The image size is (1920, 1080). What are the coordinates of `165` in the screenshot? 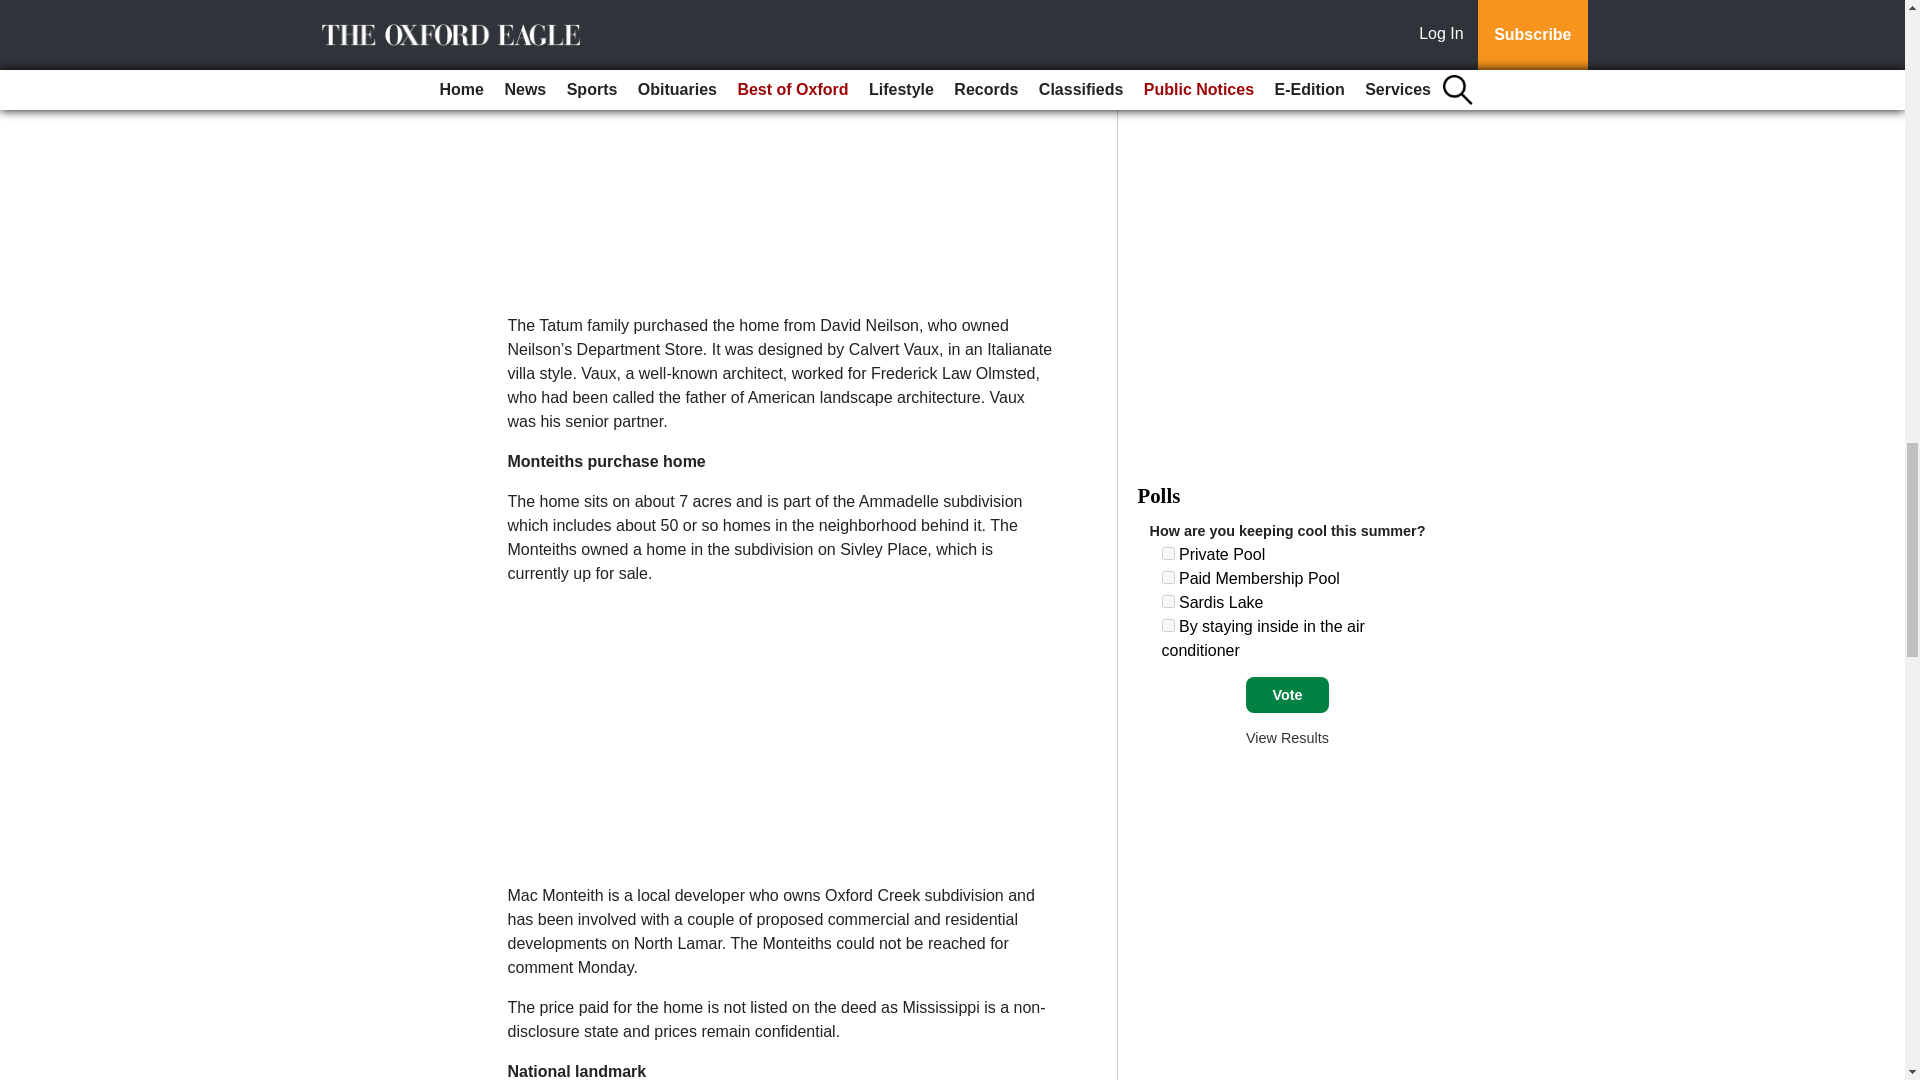 It's located at (1168, 578).